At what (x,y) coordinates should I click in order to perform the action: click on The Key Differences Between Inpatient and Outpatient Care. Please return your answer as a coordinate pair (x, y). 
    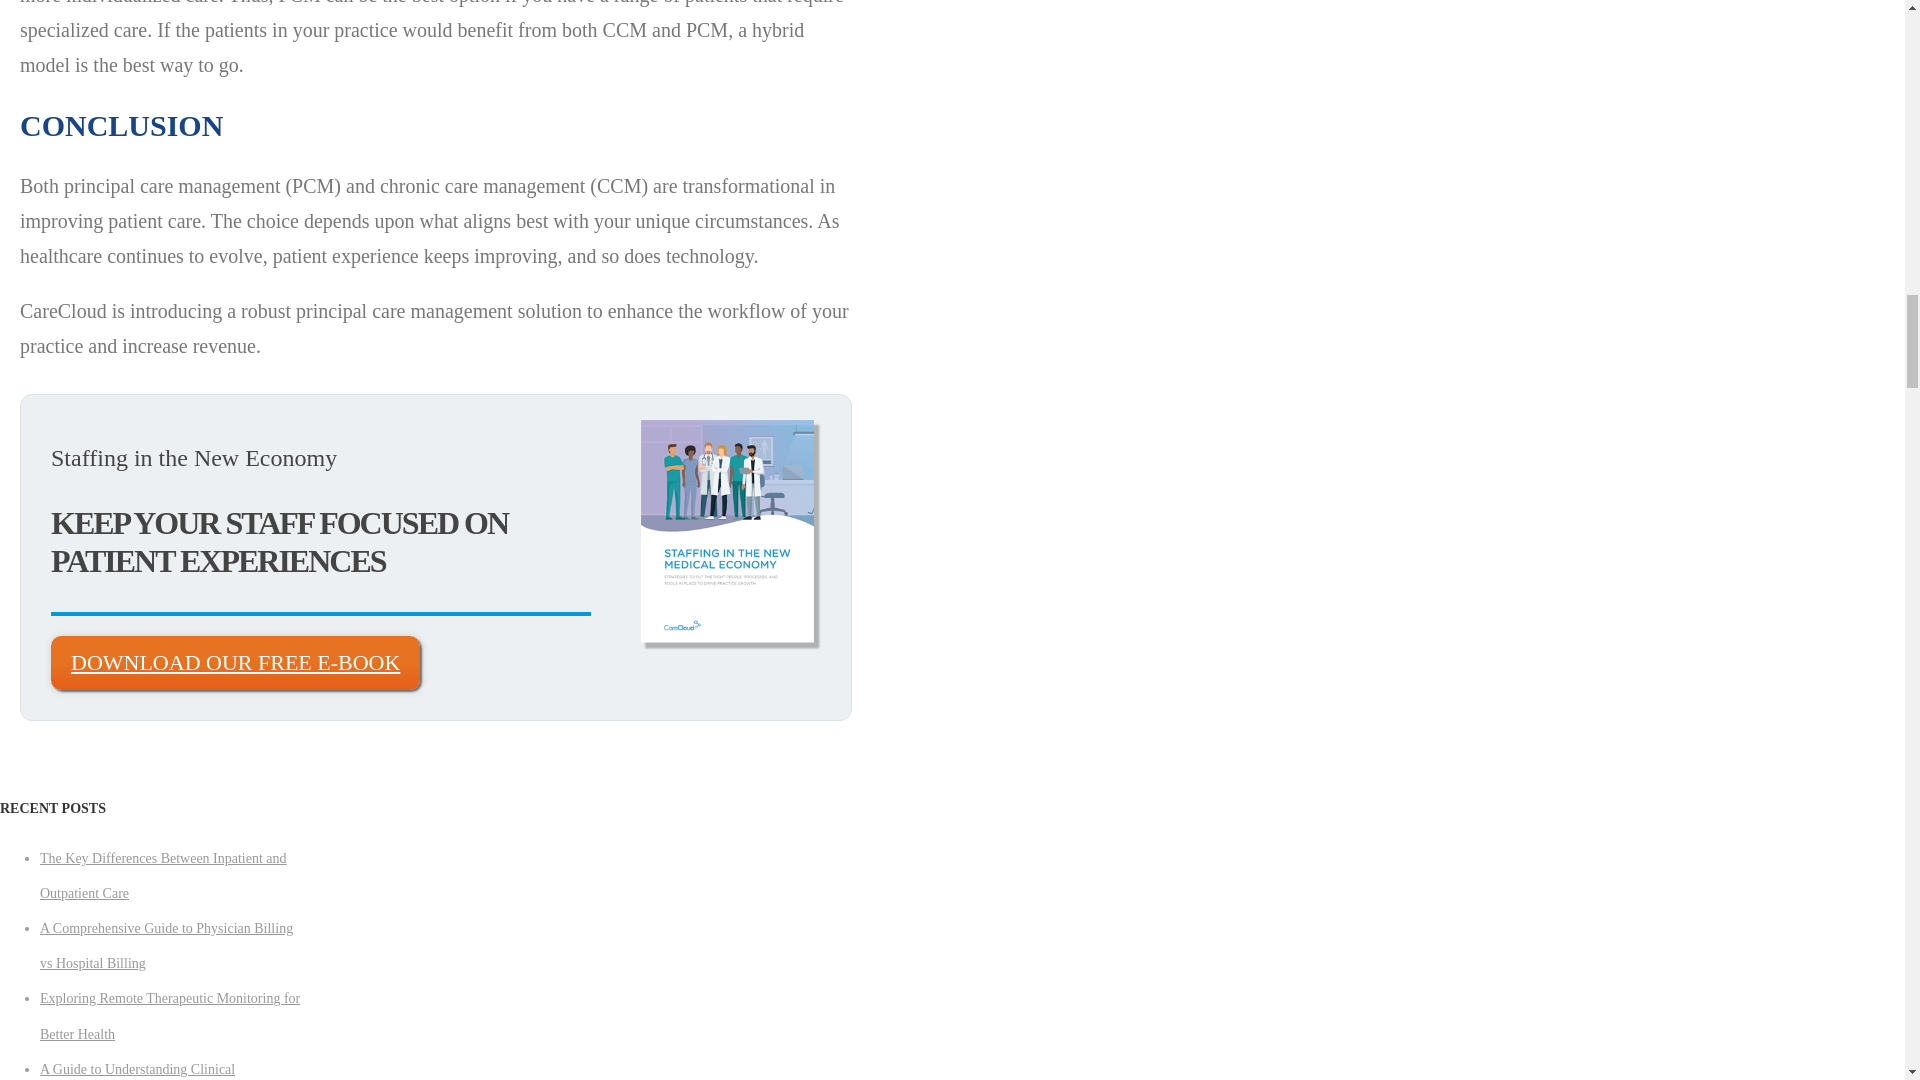
    Looking at the image, I should click on (163, 876).